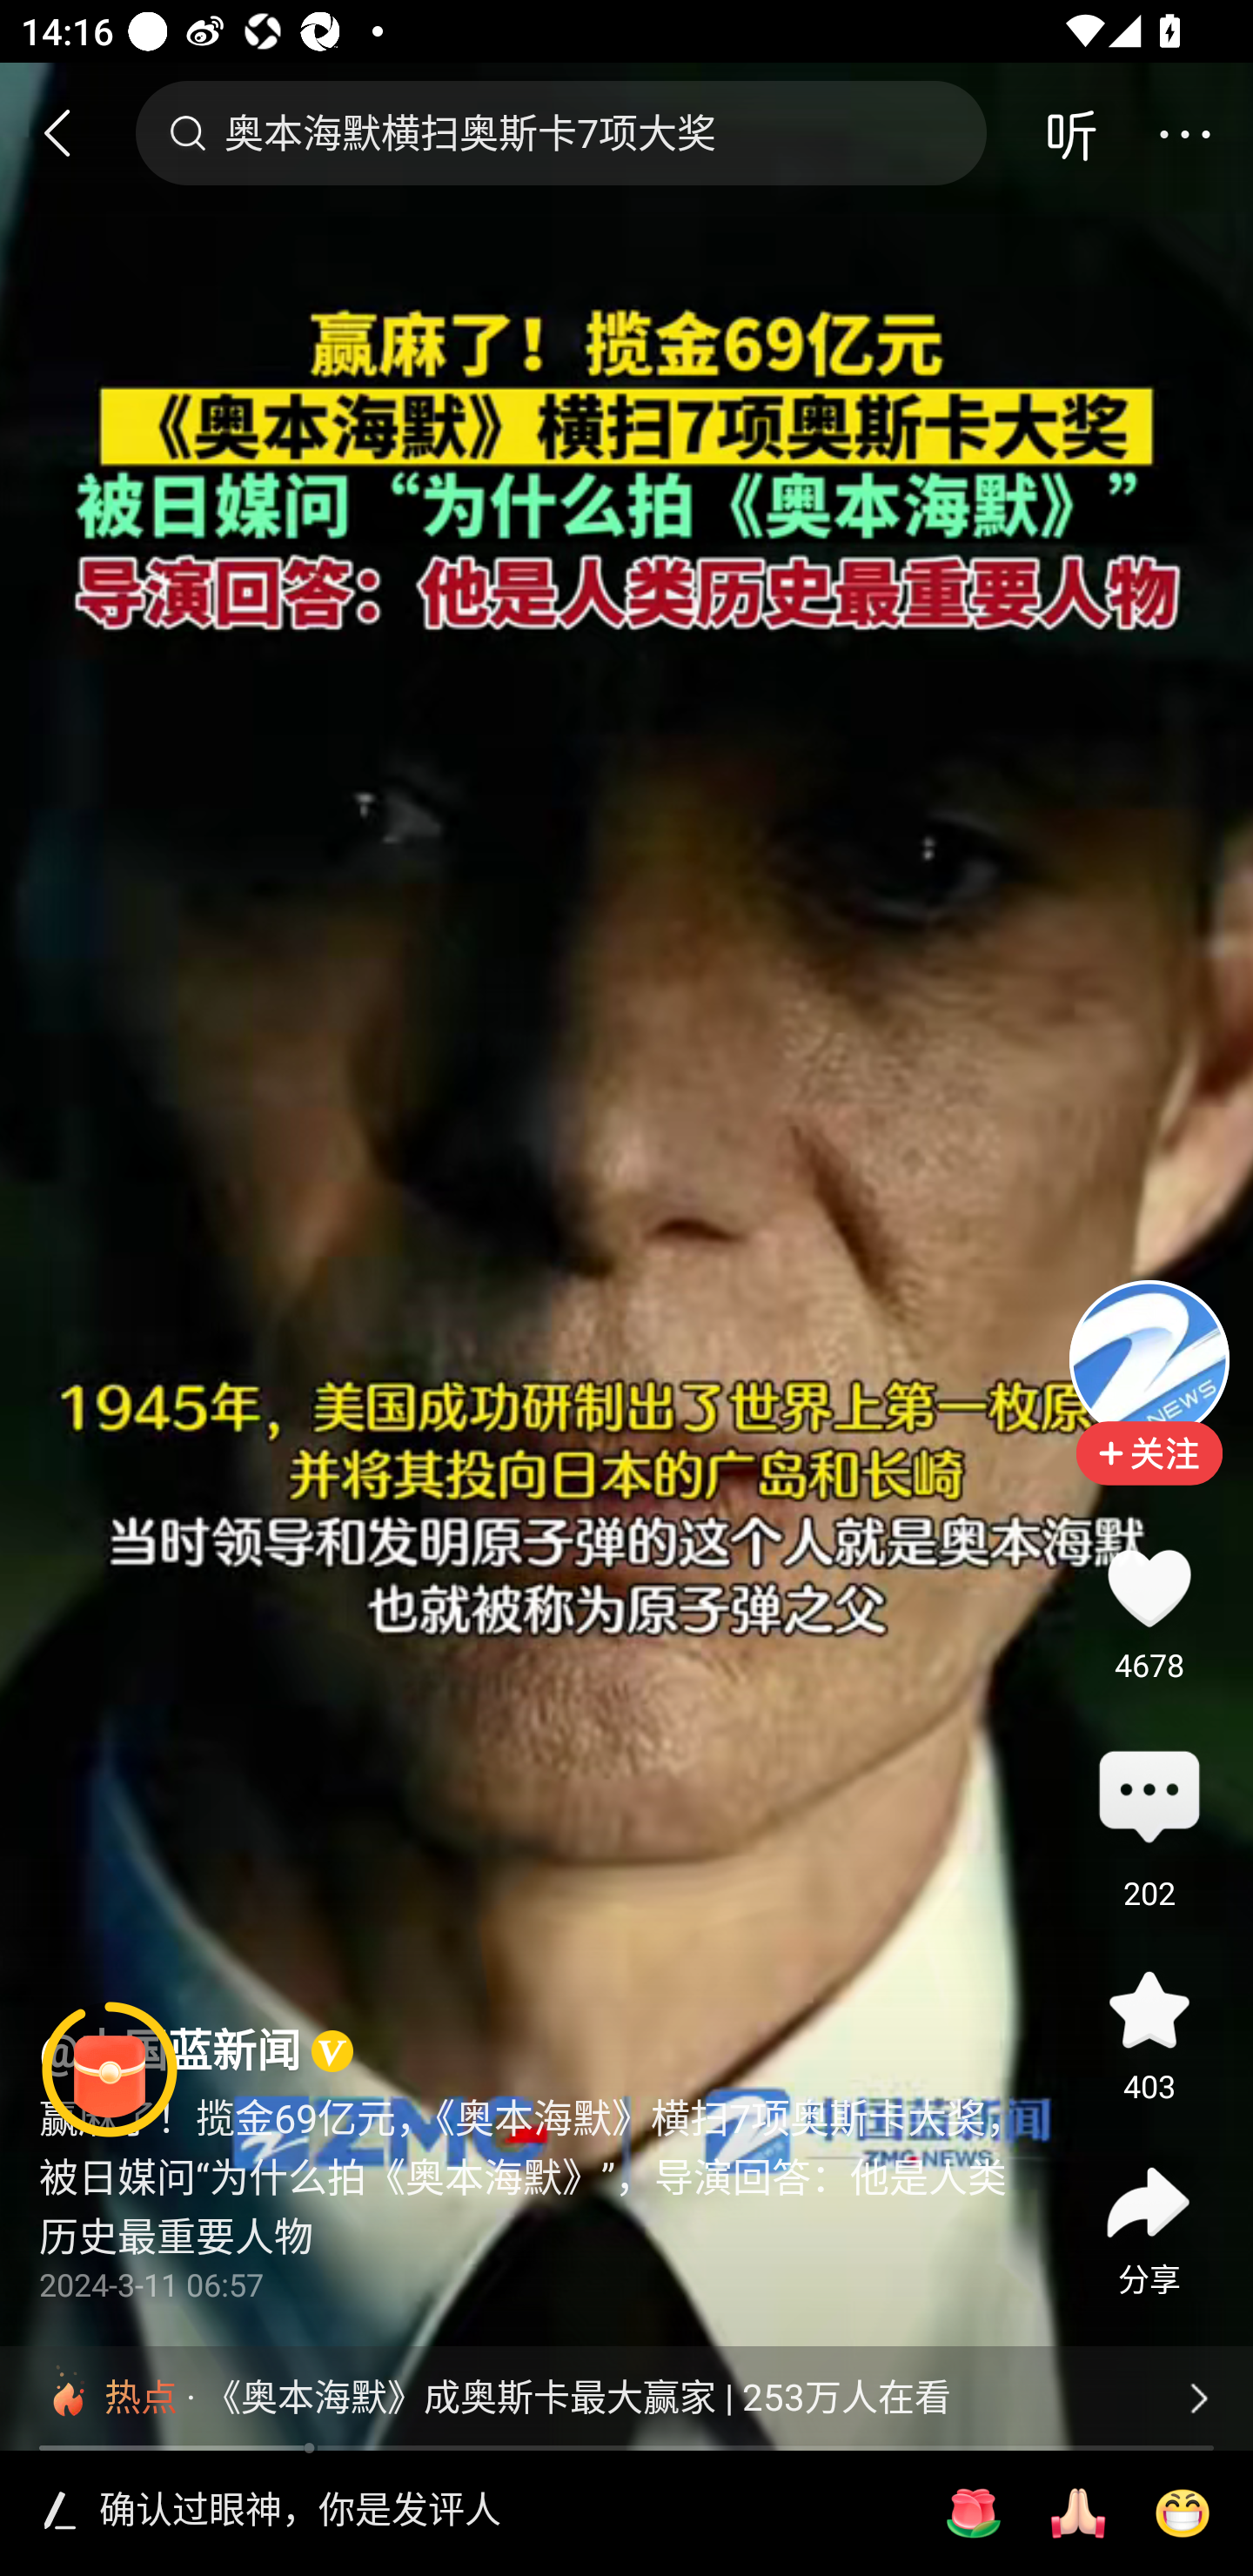 This screenshot has height=2576, width=1253. What do you see at coordinates (110, 2070) in the screenshot?
I see `阅读赚金币` at bounding box center [110, 2070].